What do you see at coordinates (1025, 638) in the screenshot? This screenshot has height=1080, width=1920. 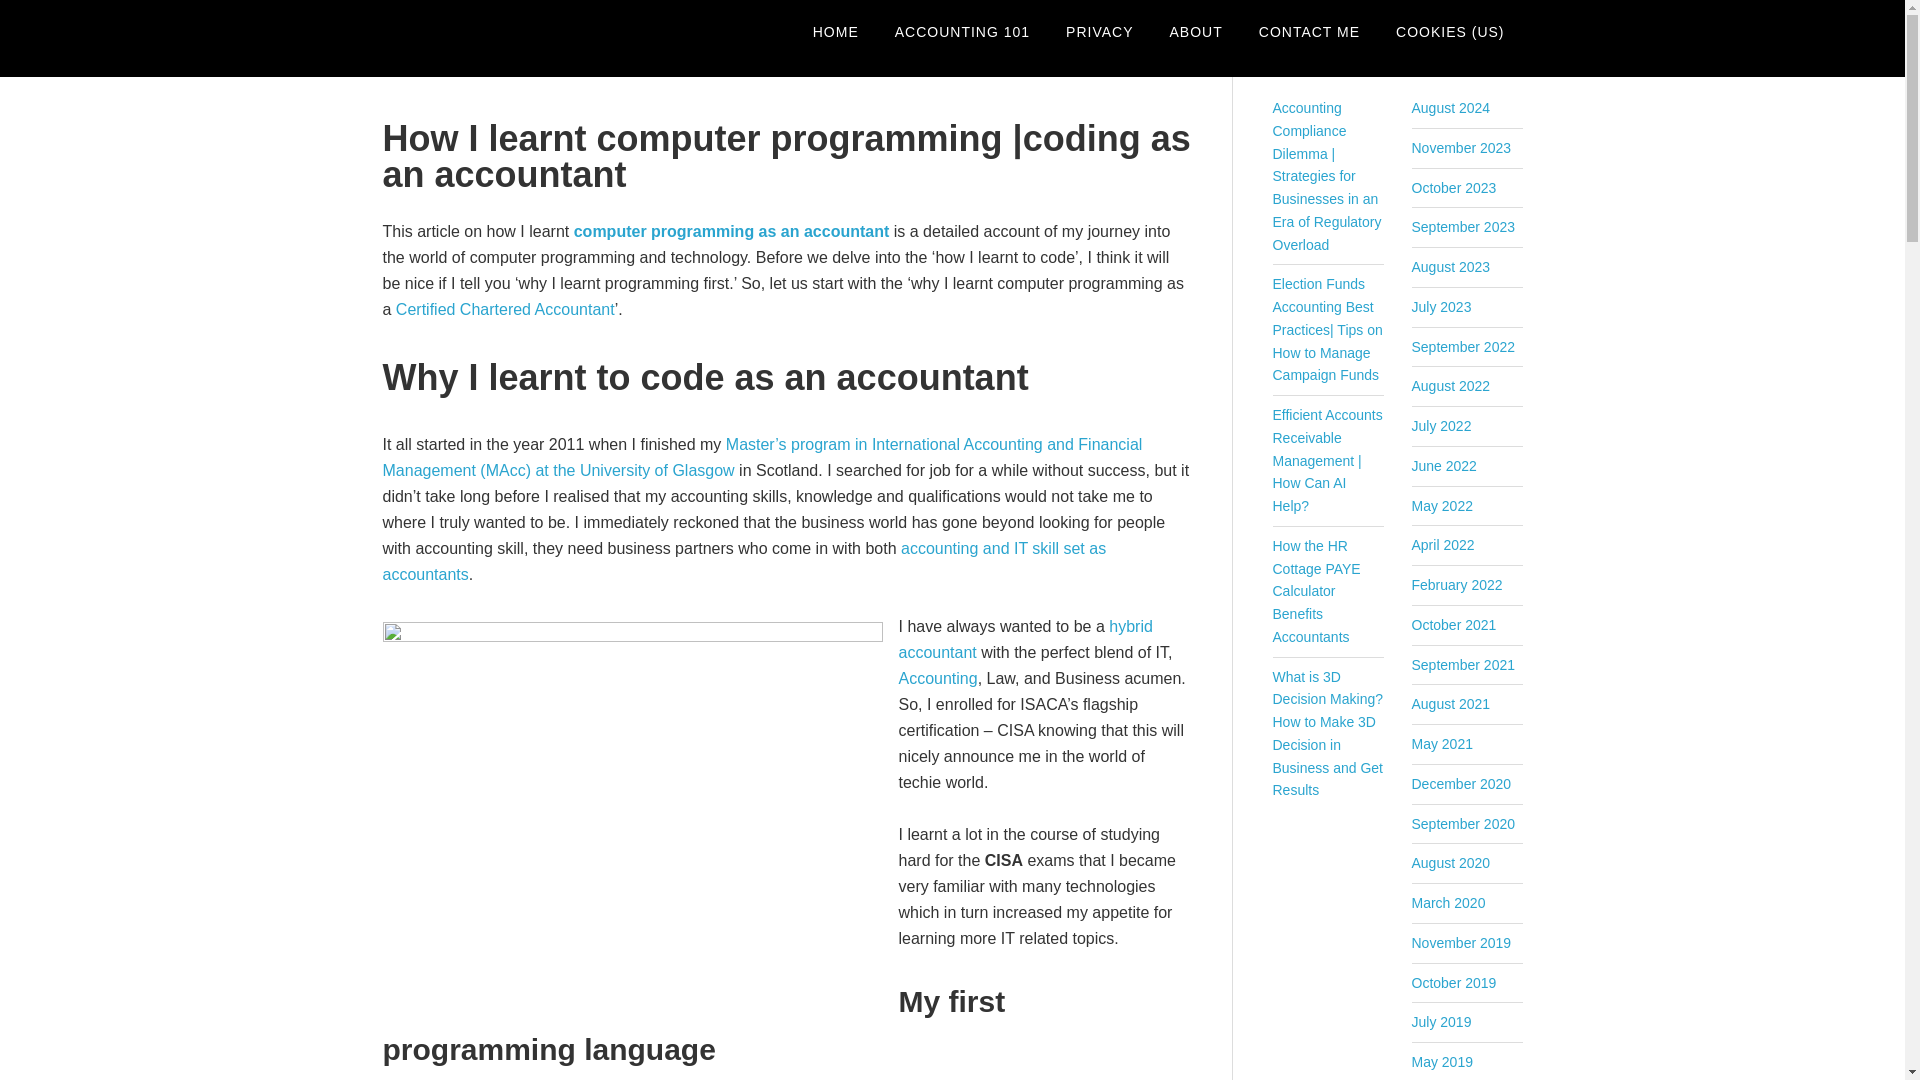 I see `hybrid accountant` at bounding box center [1025, 638].